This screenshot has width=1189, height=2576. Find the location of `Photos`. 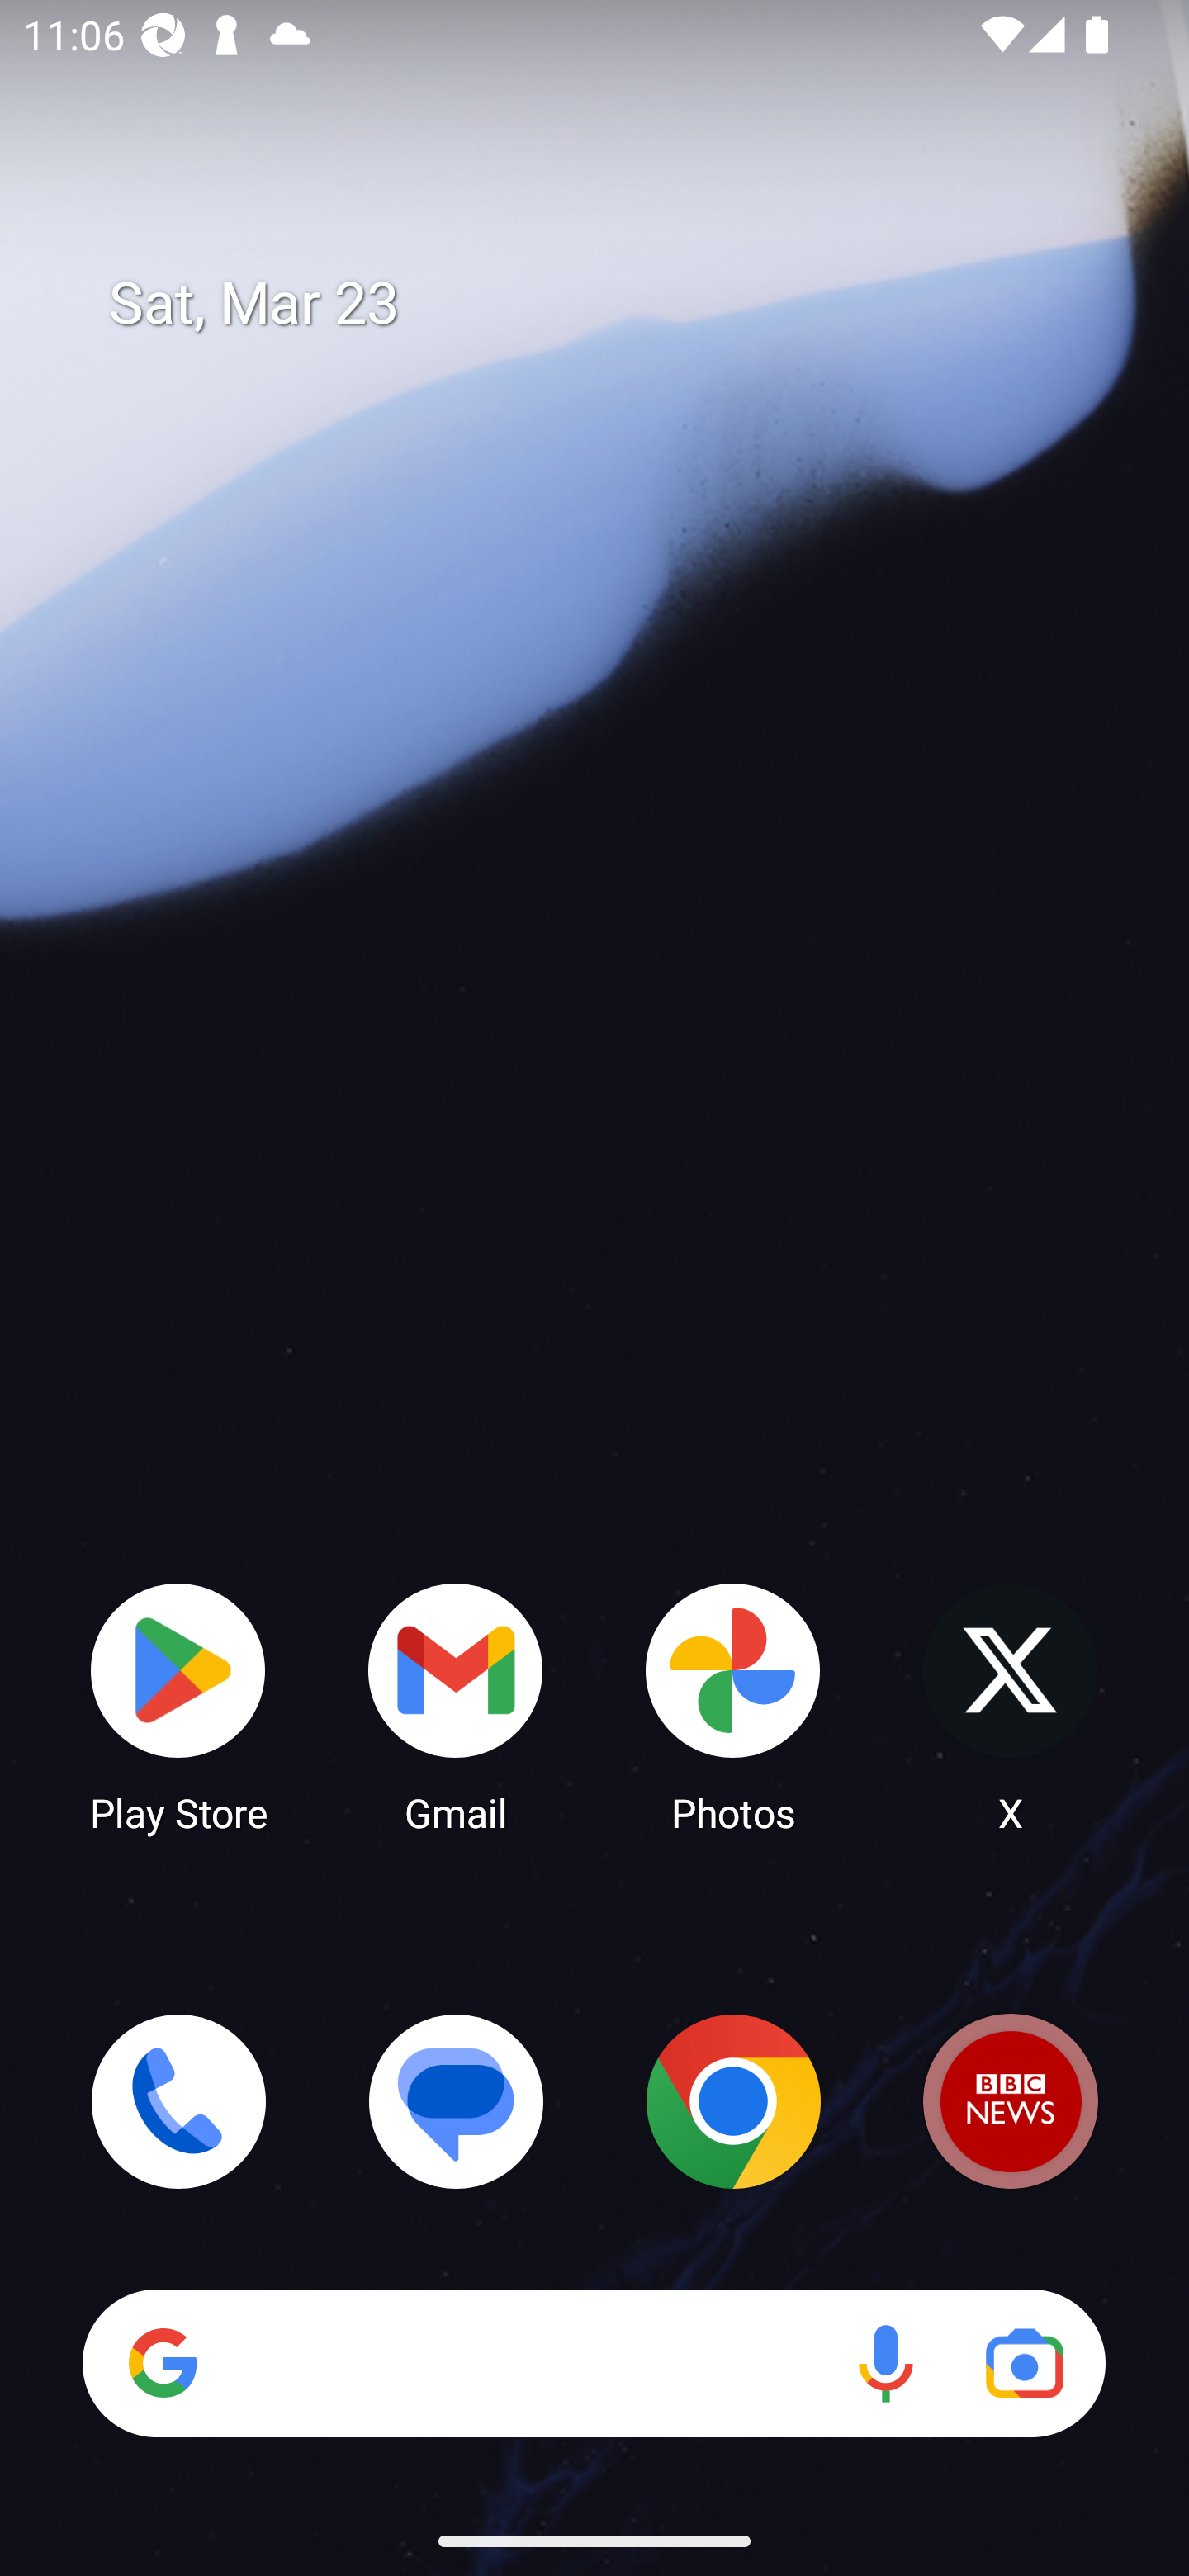

Photos is located at coordinates (733, 1706).